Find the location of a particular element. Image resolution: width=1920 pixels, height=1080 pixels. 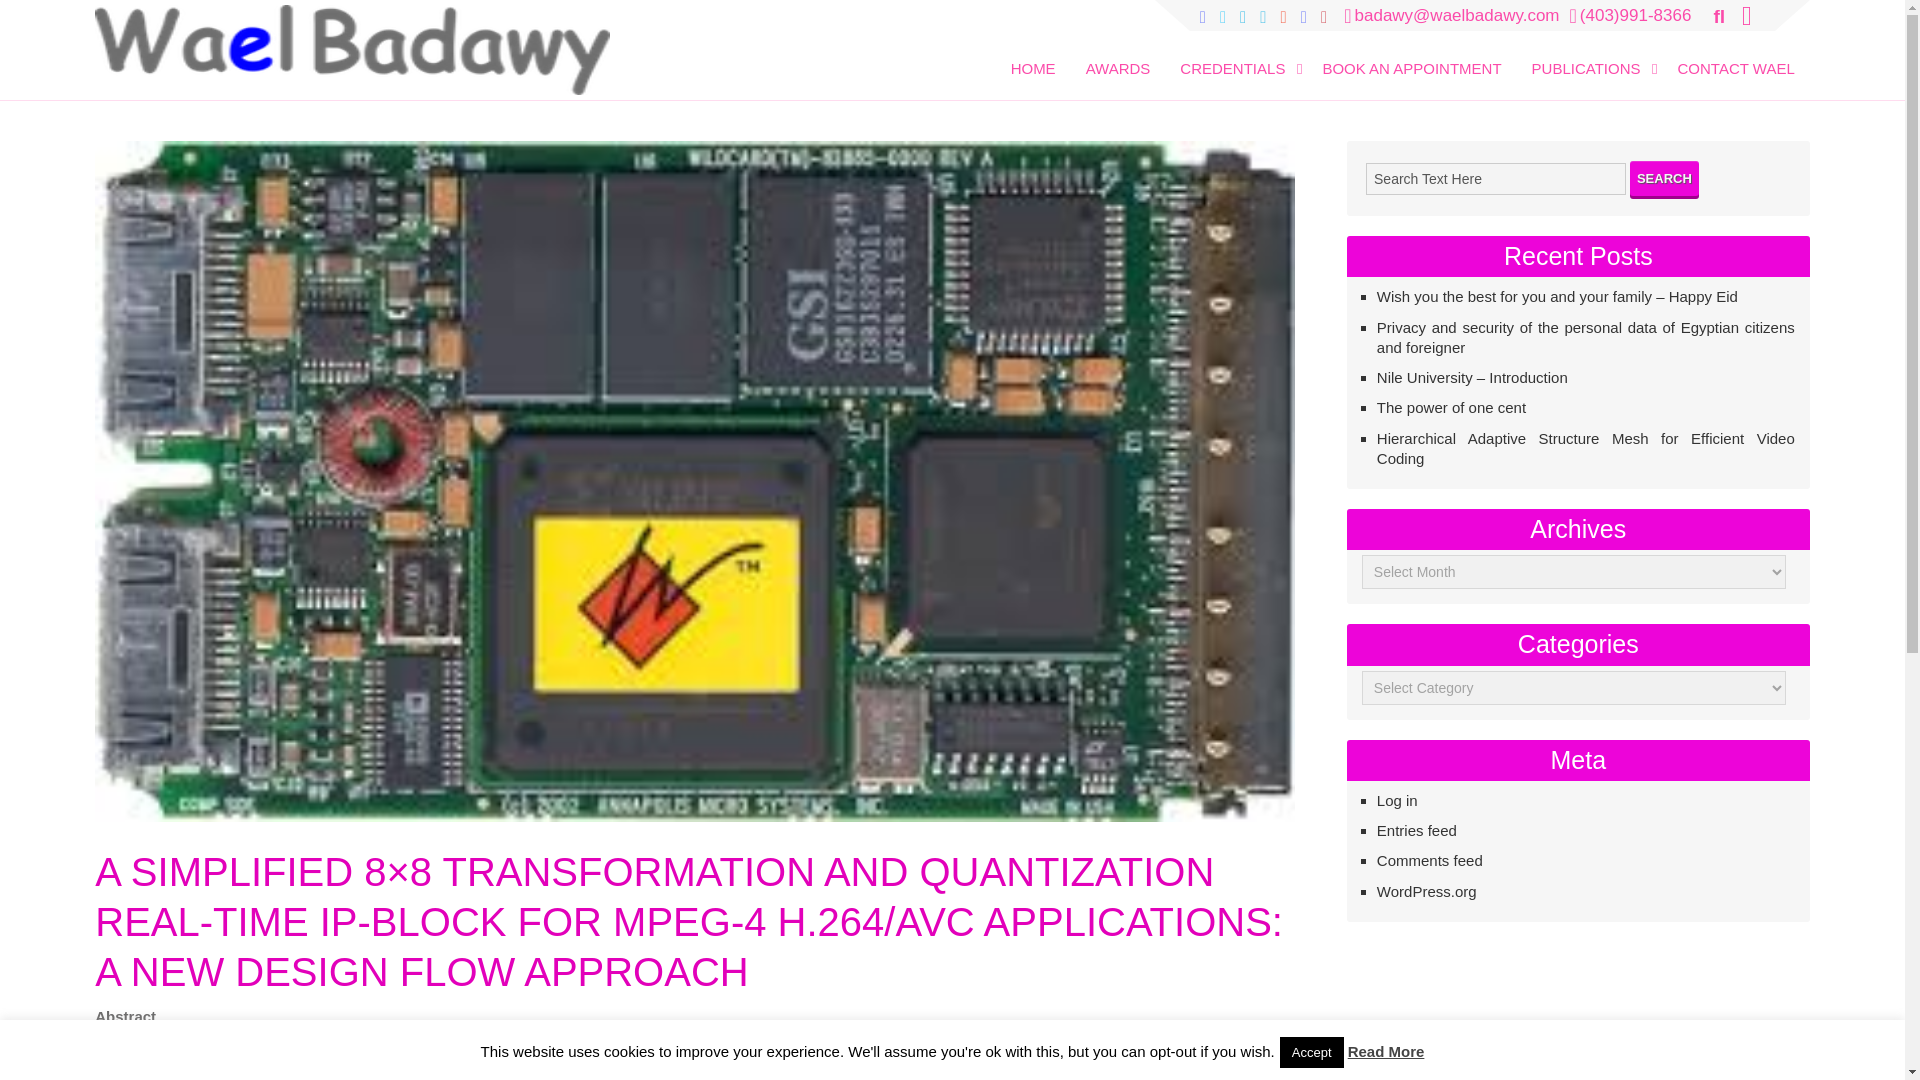

CONTACT WAEL is located at coordinates (1736, 54).